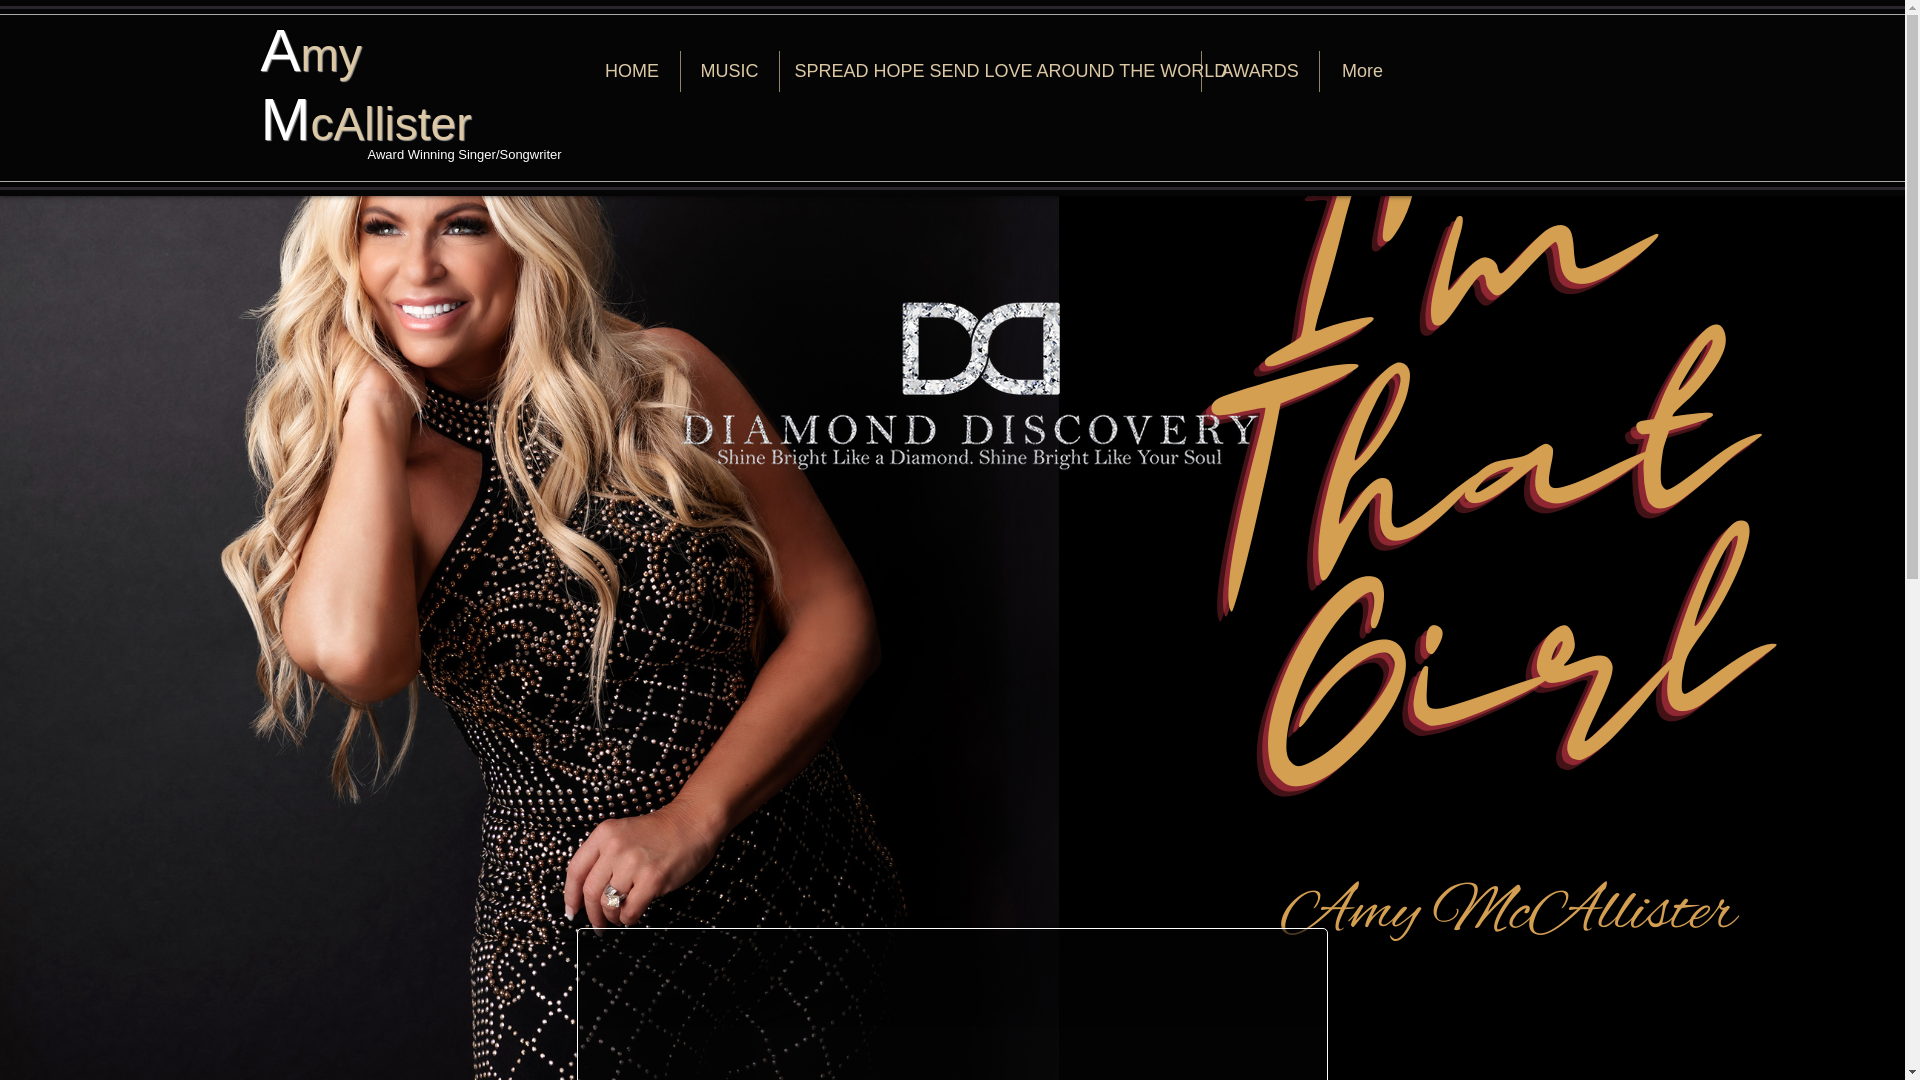 The height and width of the screenshot is (1080, 1920). I want to click on HOME, so click(631, 70).